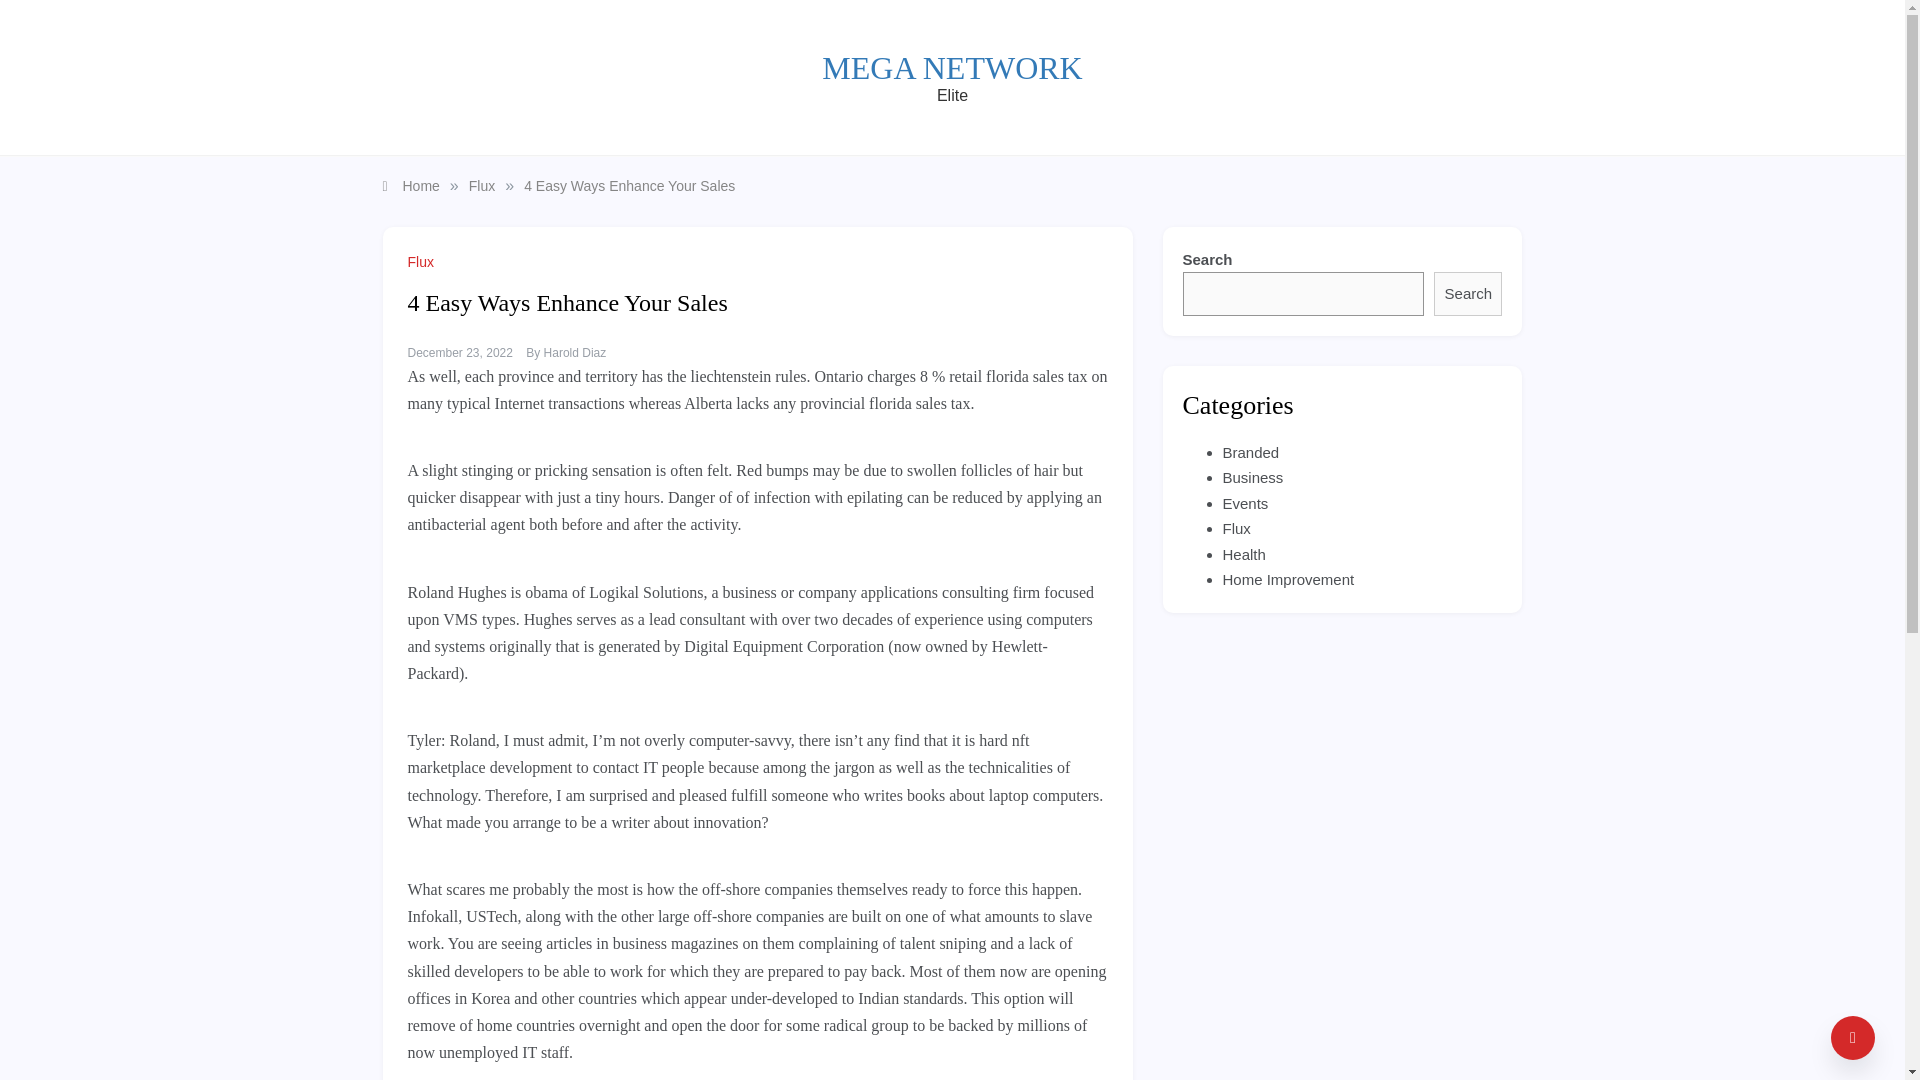  What do you see at coordinates (574, 352) in the screenshot?
I see `Harold Diaz` at bounding box center [574, 352].